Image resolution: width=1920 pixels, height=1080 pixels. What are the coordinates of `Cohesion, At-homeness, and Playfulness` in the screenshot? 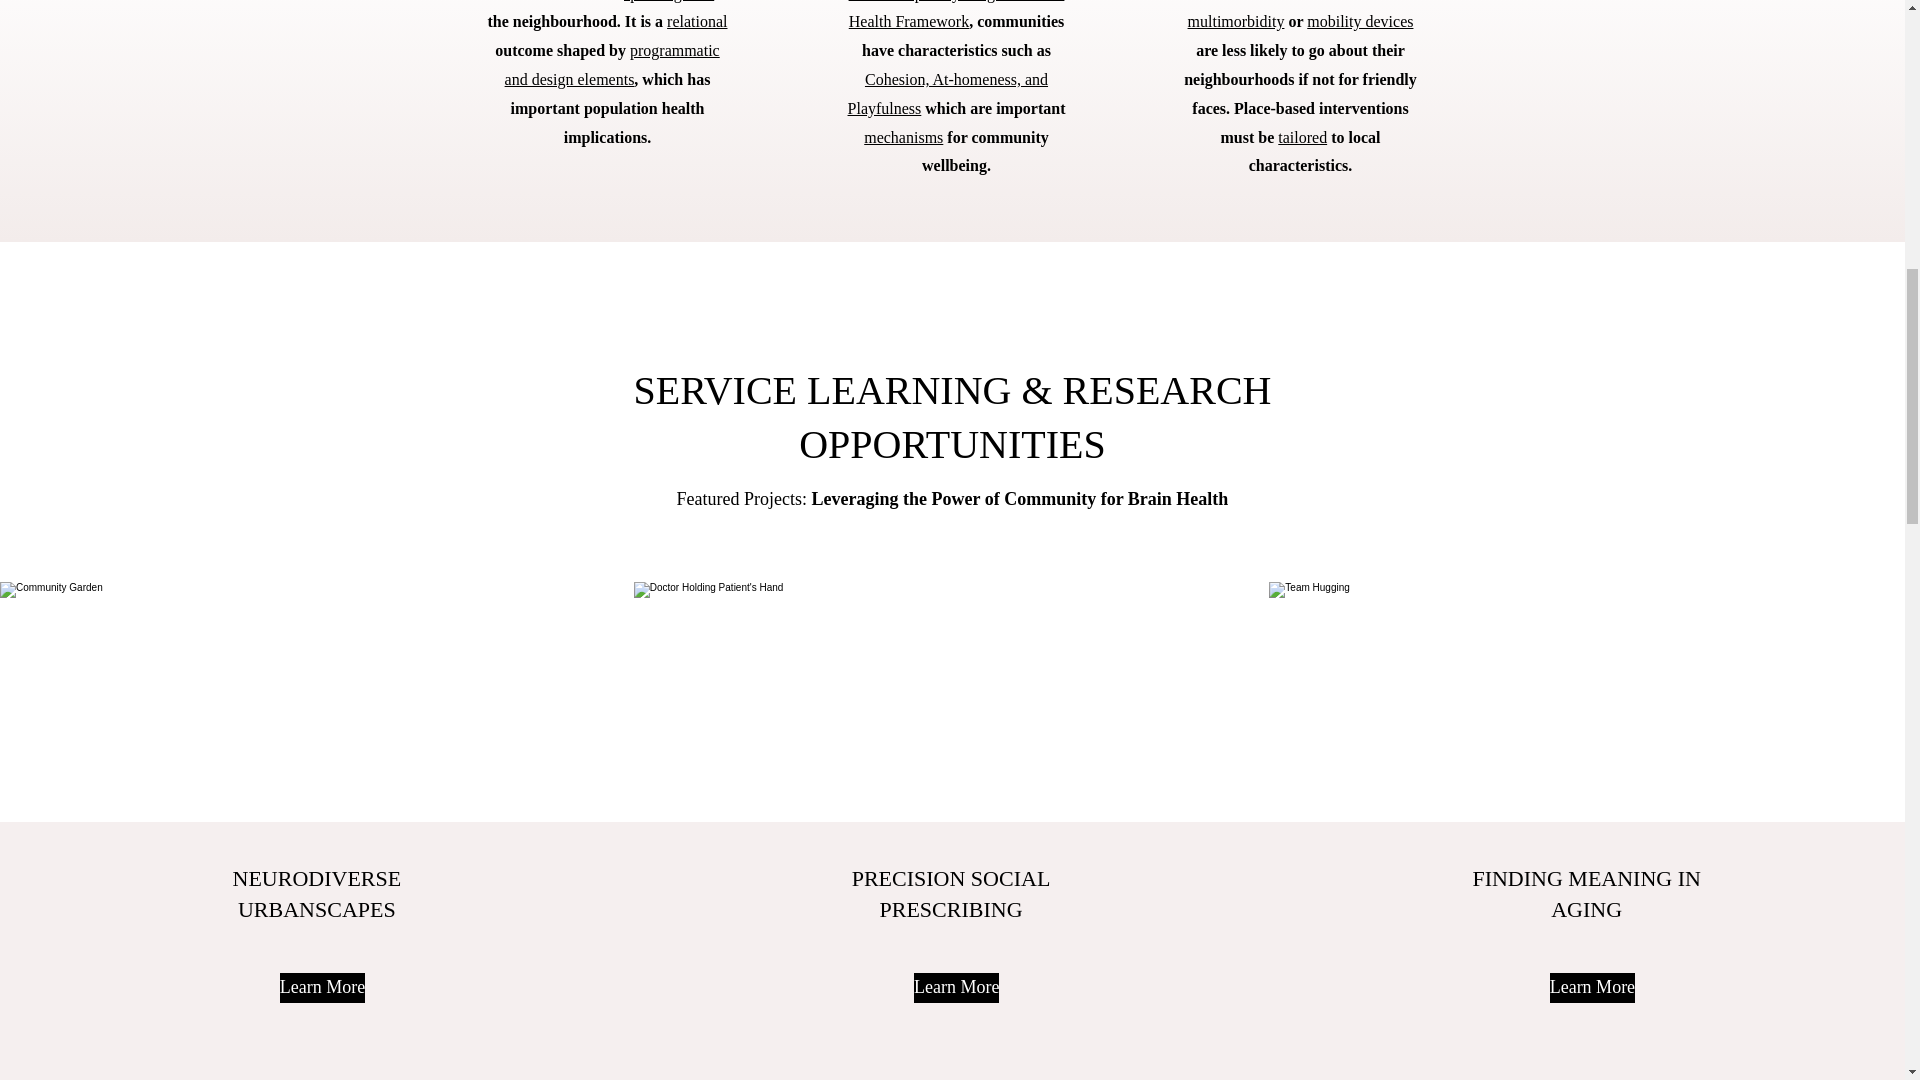 It's located at (948, 94).